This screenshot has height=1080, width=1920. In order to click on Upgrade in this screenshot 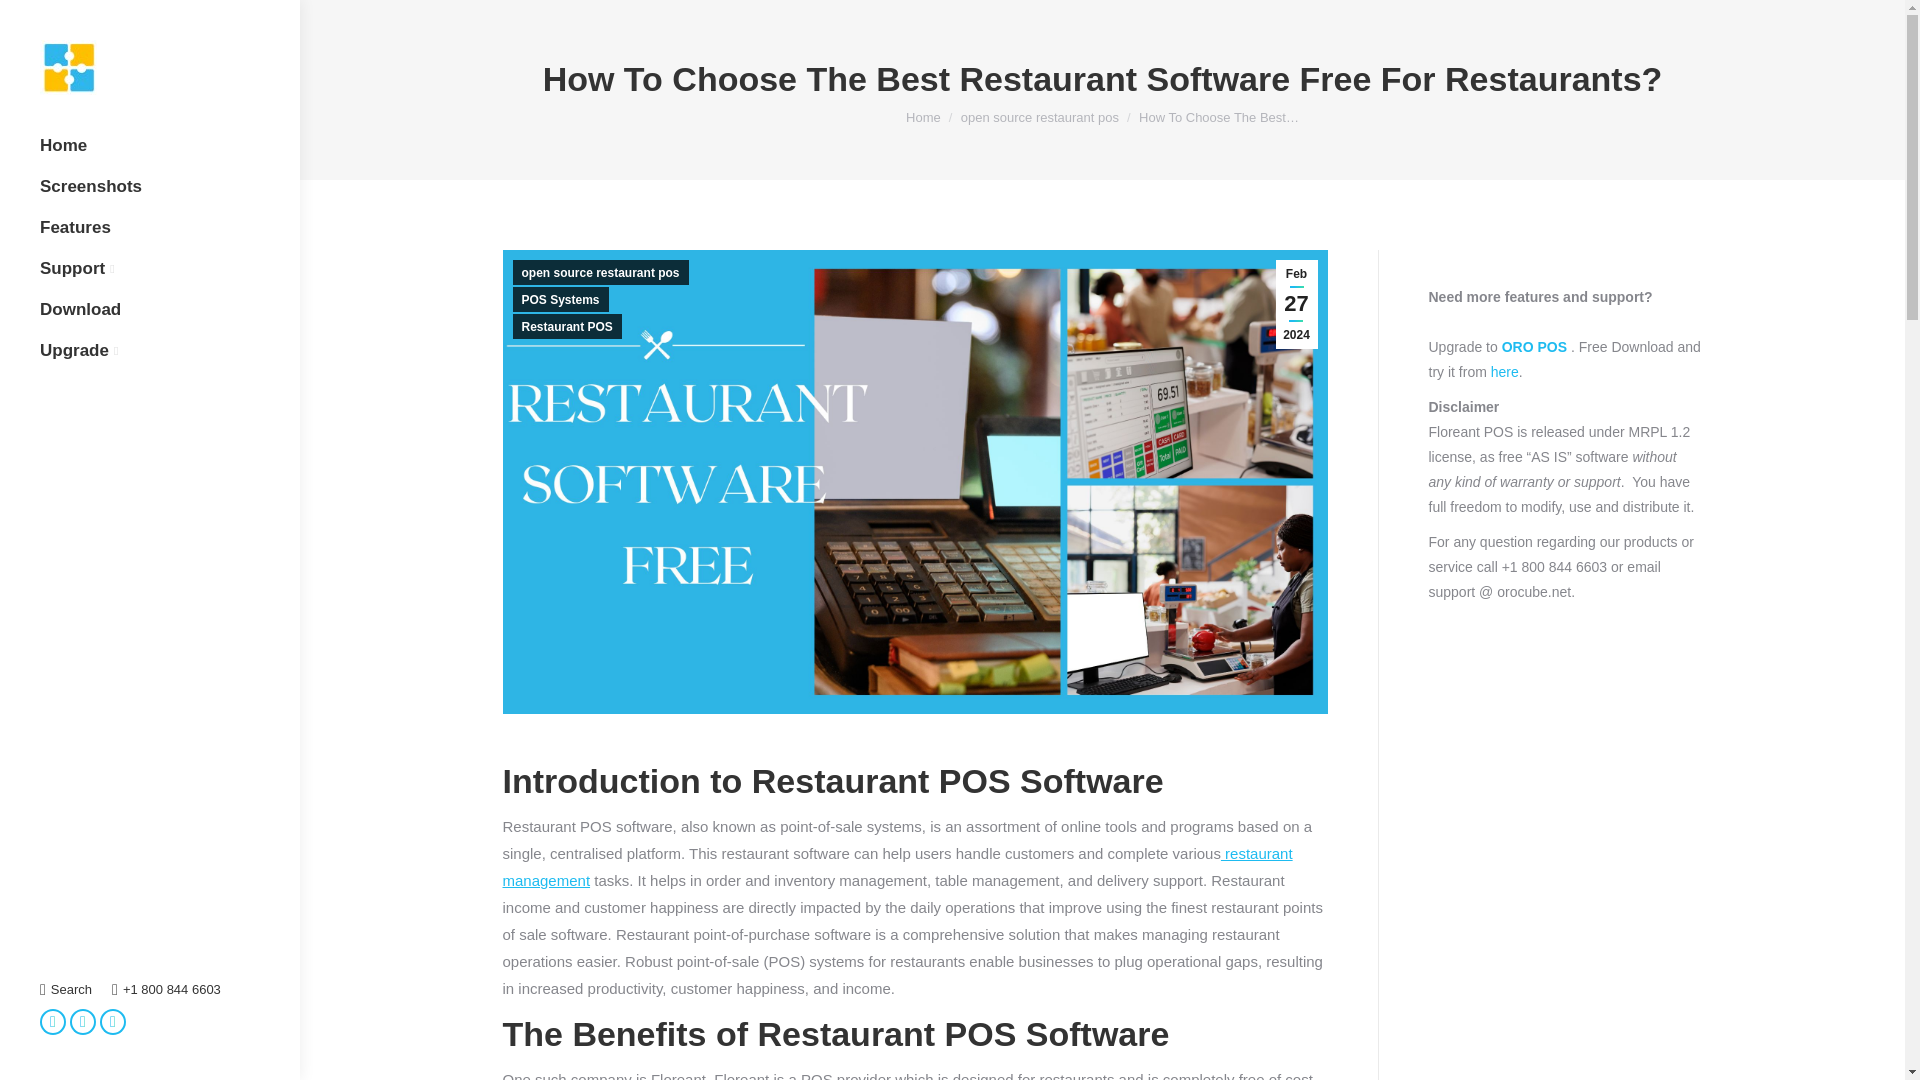, I will do `click(74, 350)`.